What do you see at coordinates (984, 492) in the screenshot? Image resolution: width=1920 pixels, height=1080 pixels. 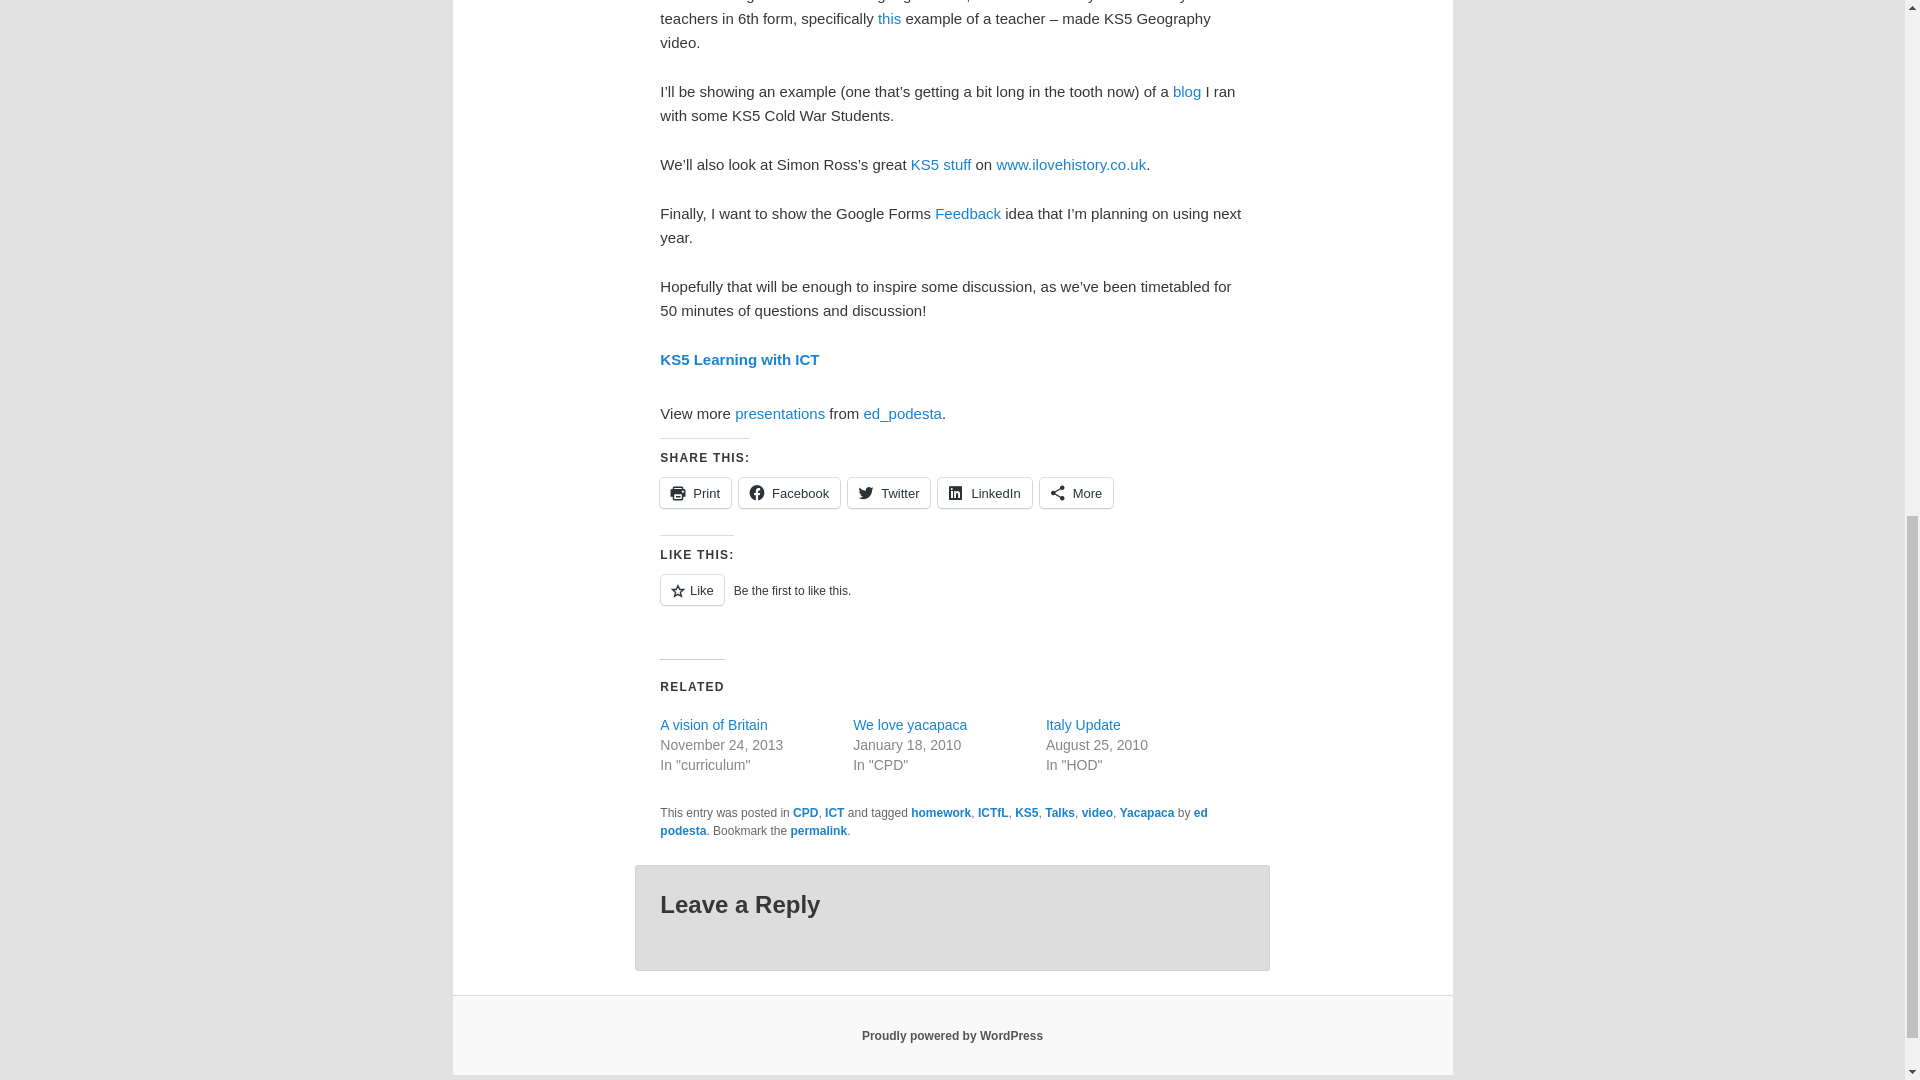 I see `Click to share on LinkedIn` at bounding box center [984, 492].